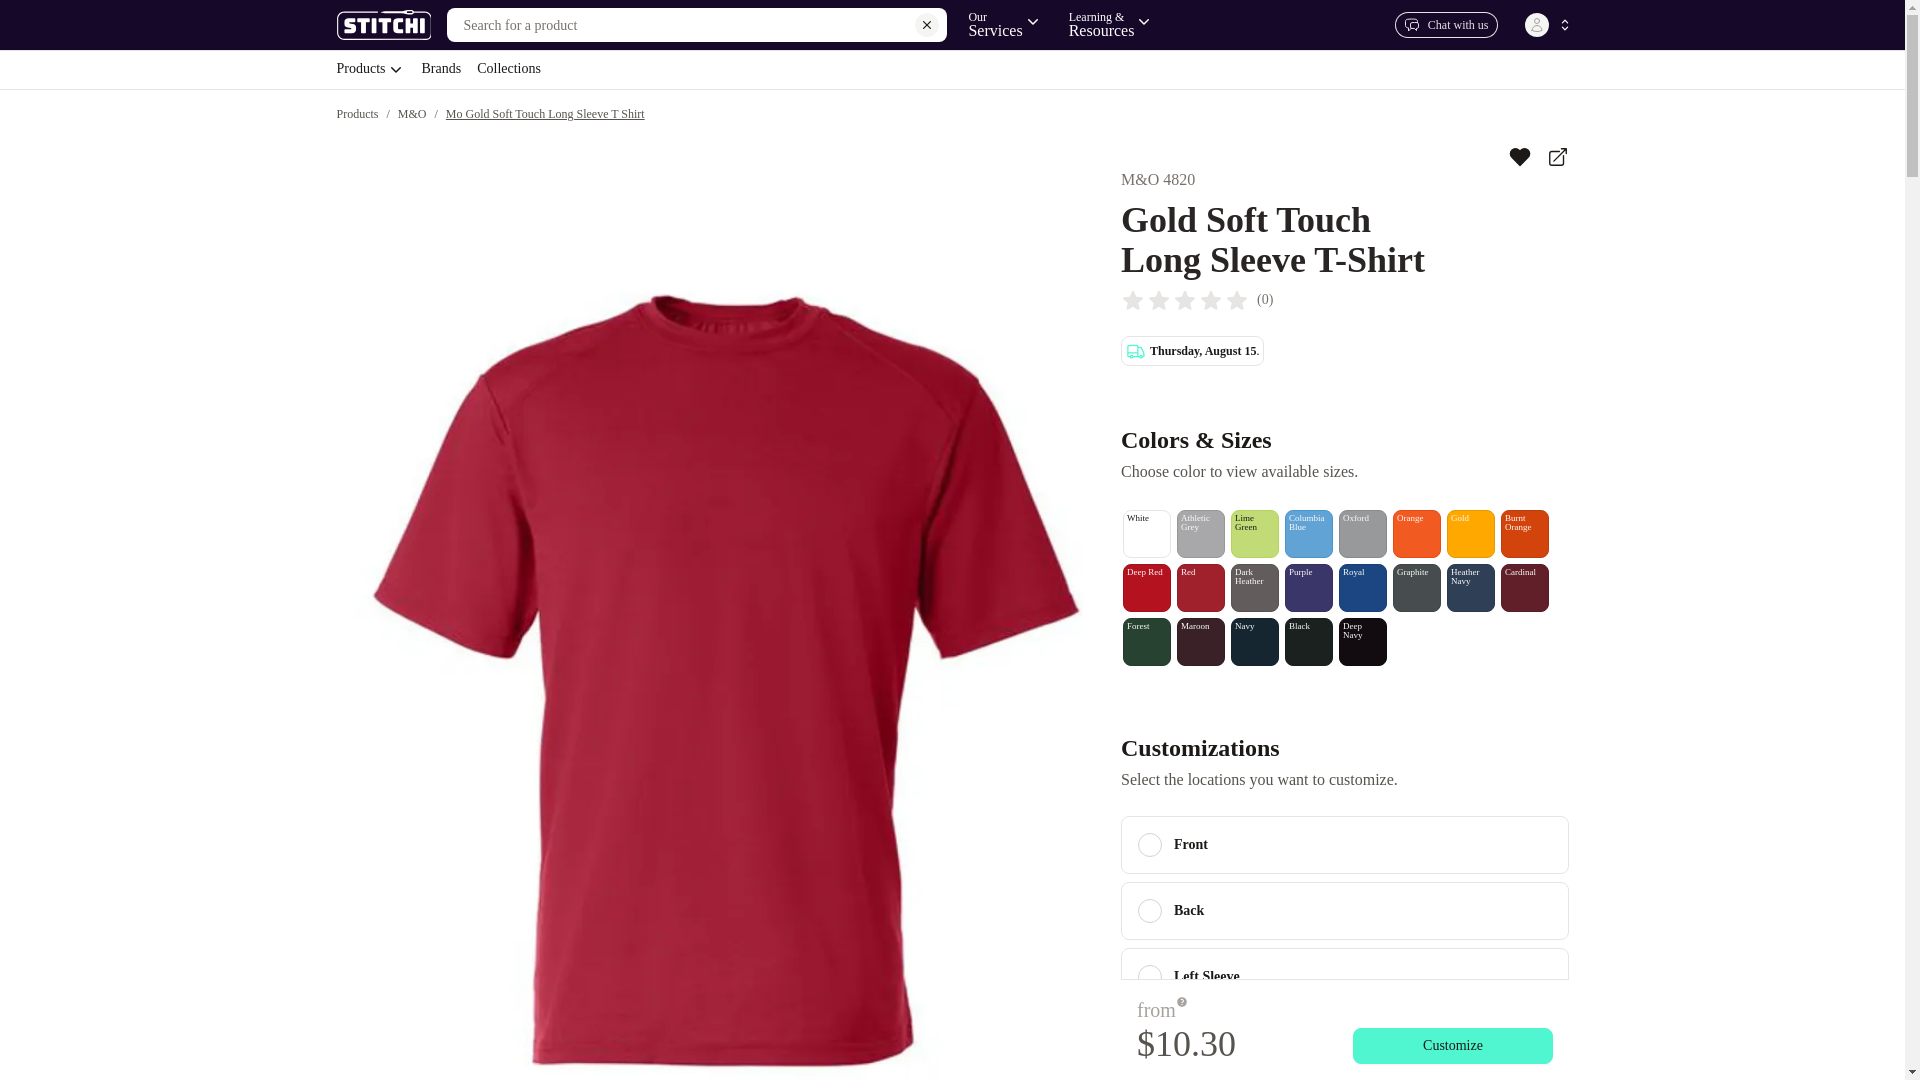 The height and width of the screenshot is (1080, 1920). Describe the element at coordinates (1446, 24) in the screenshot. I see `checked` at that location.